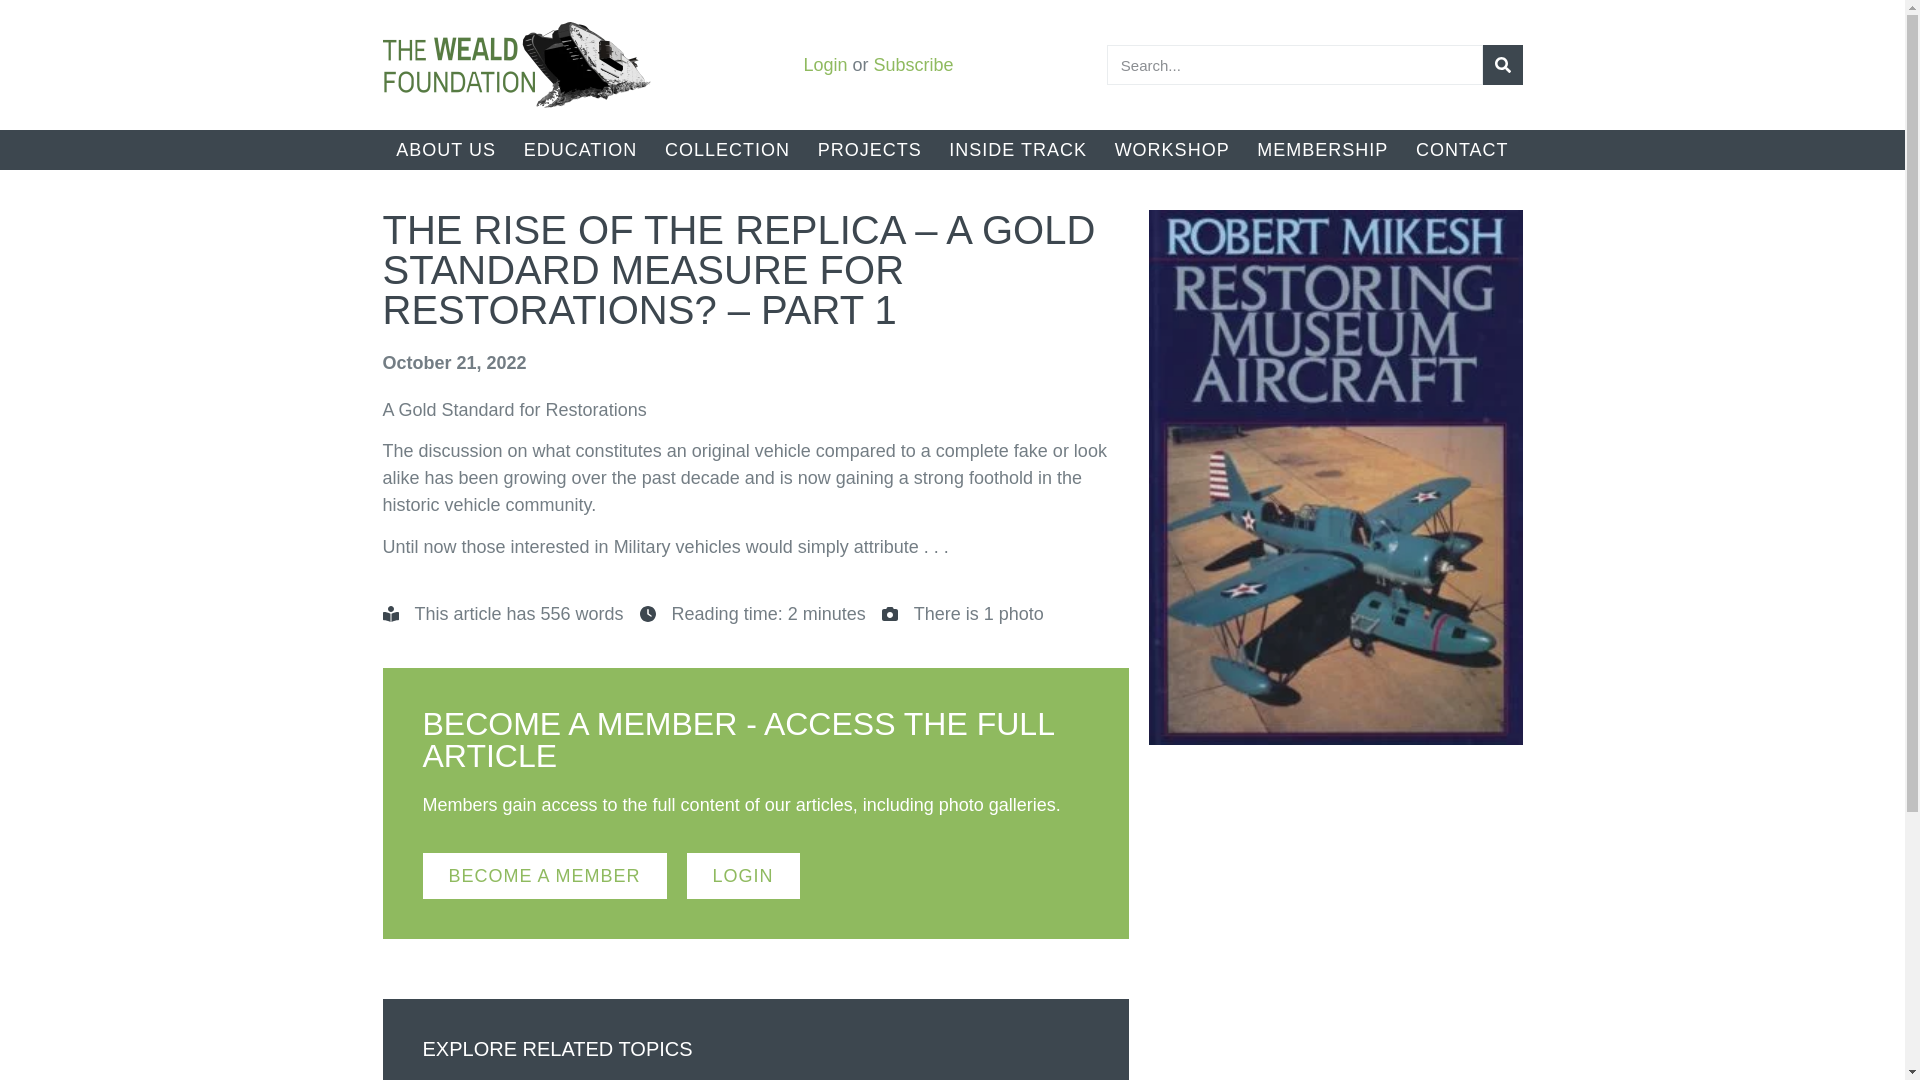  What do you see at coordinates (445, 149) in the screenshot?
I see `ABOUT US` at bounding box center [445, 149].